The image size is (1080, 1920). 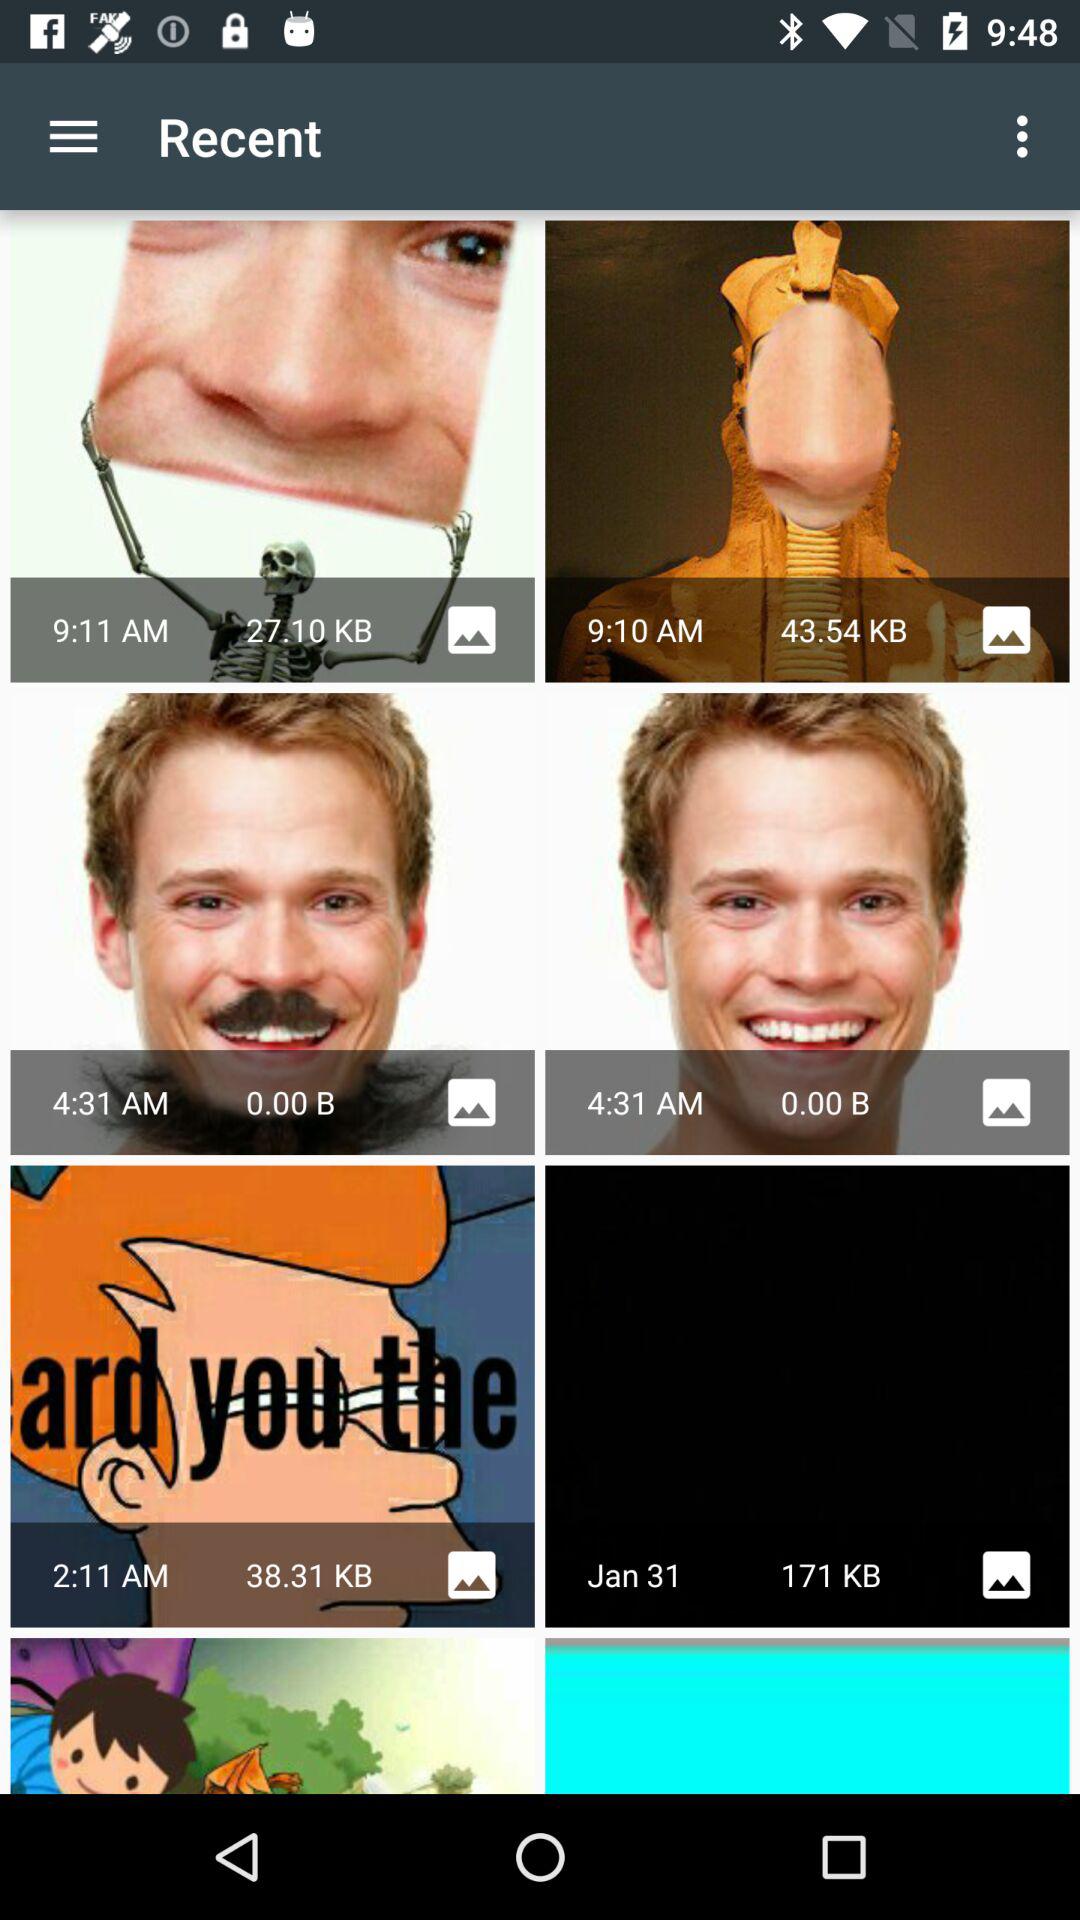 I want to click on select the icon next to recent item, so click(x=73, y=136).